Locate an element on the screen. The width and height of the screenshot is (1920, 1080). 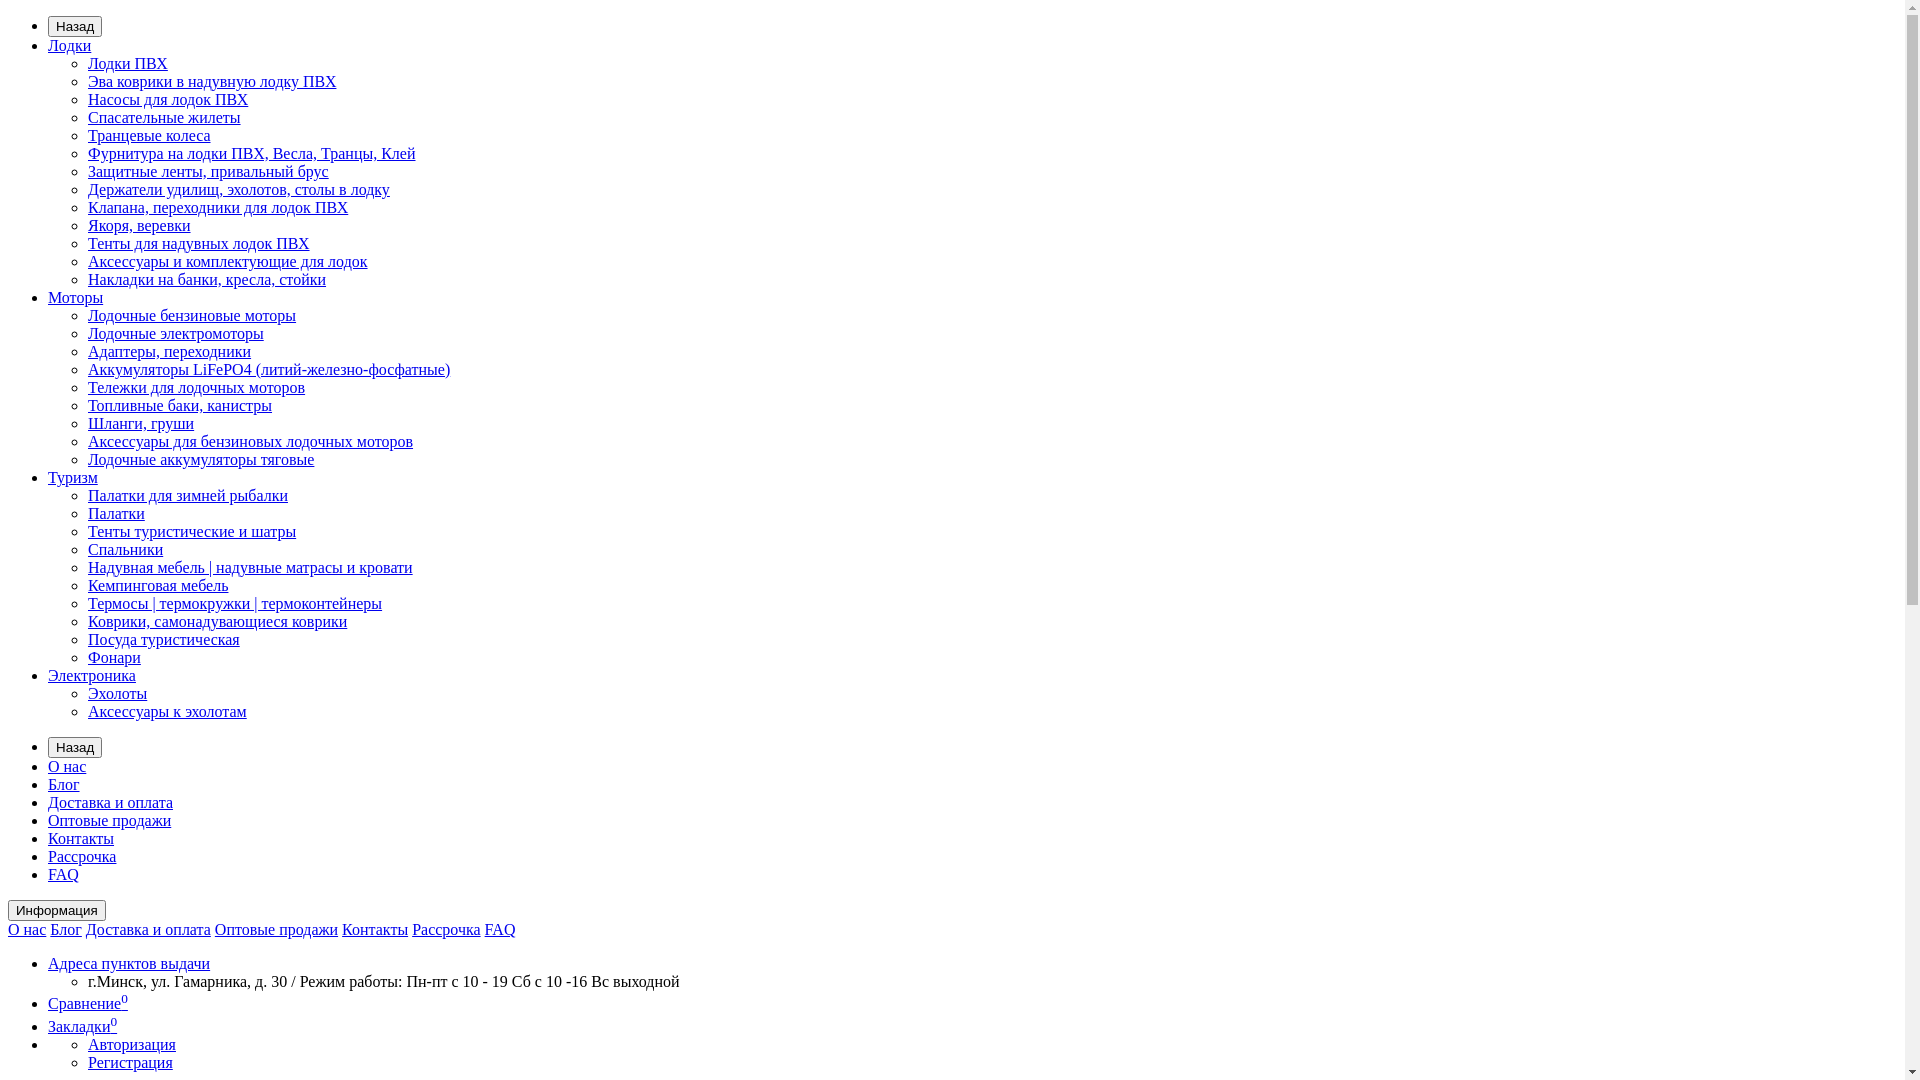
FAQ is located at coordinates (500, 930).